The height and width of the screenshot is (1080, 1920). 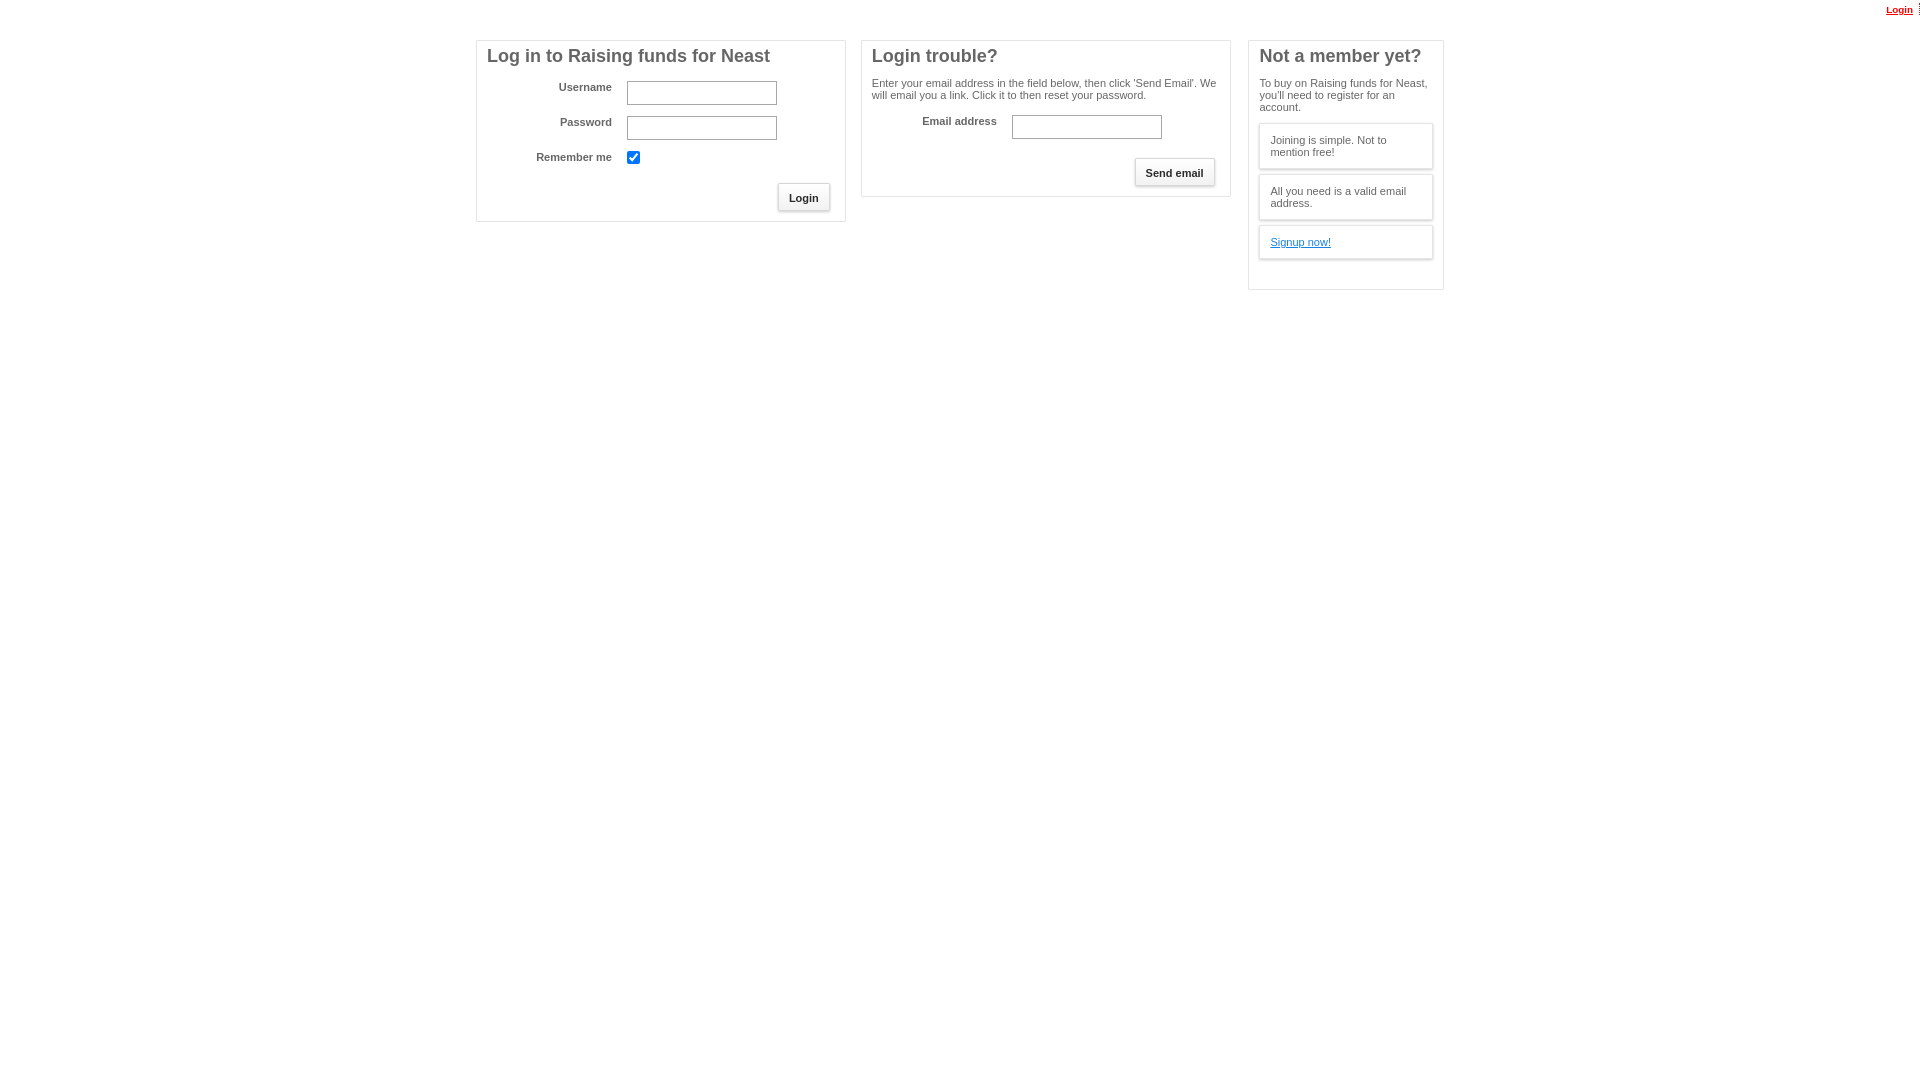 I want to click on Send email, so click(x=1175, y=172).